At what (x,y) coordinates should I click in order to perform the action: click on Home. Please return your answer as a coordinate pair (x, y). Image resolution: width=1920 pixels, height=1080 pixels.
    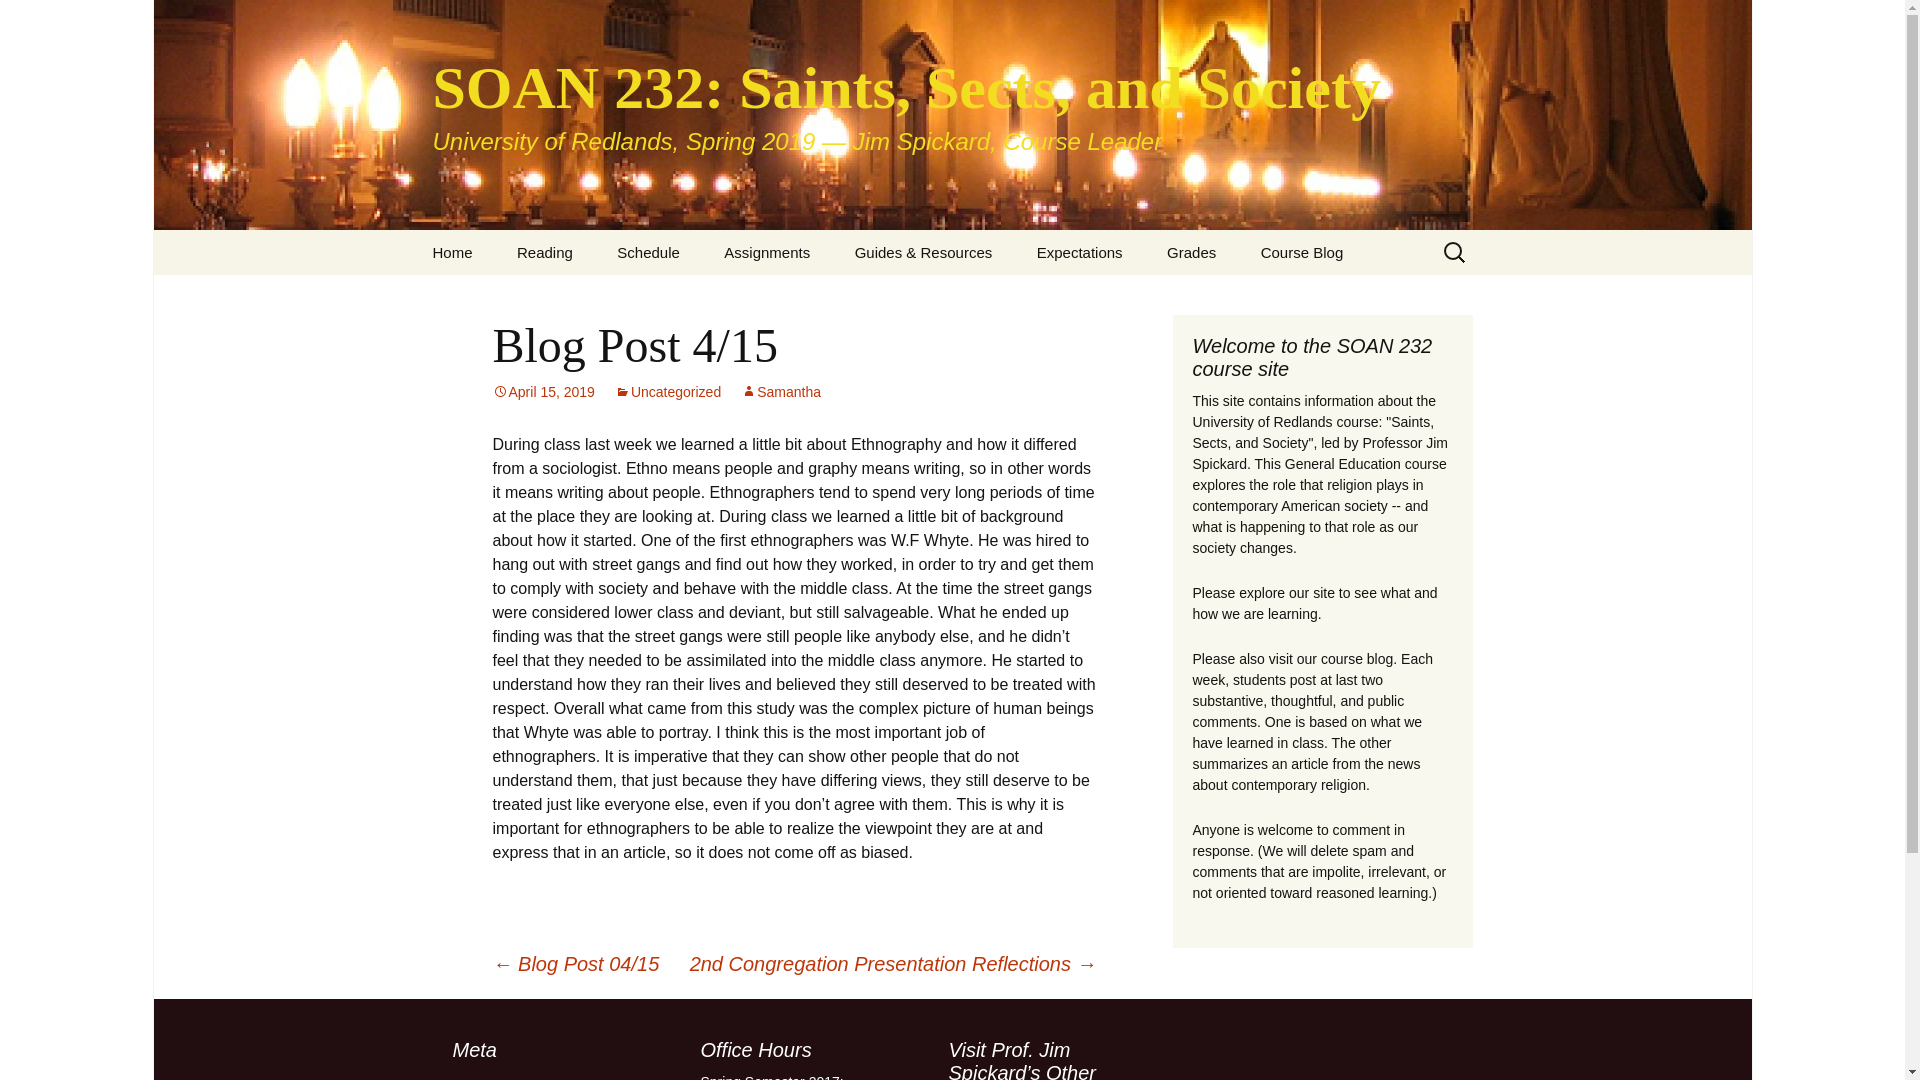
    Looking at the image, I should click on (452, 252).